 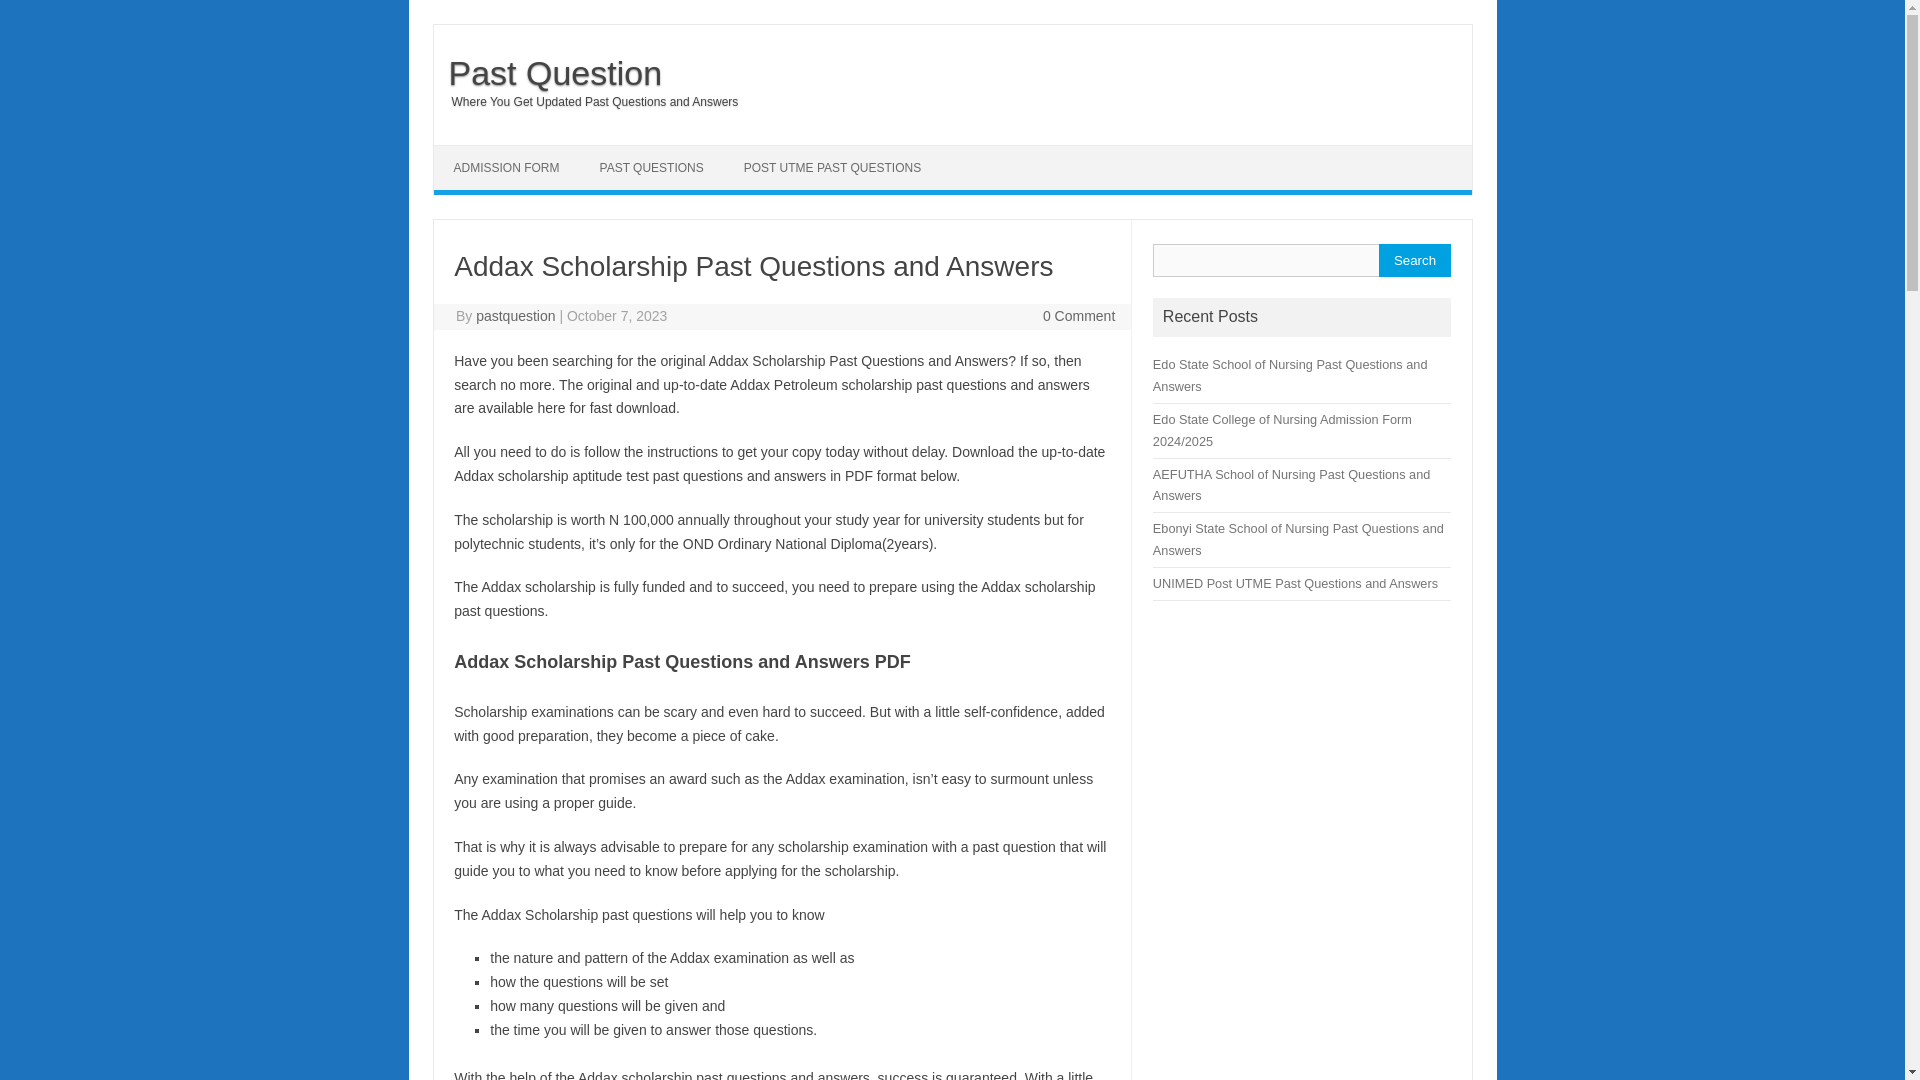 What do you see at coordinates (651, 168) in the screenshot?
I see `PAST QUESTIONS` at bounding box center [651, 168].